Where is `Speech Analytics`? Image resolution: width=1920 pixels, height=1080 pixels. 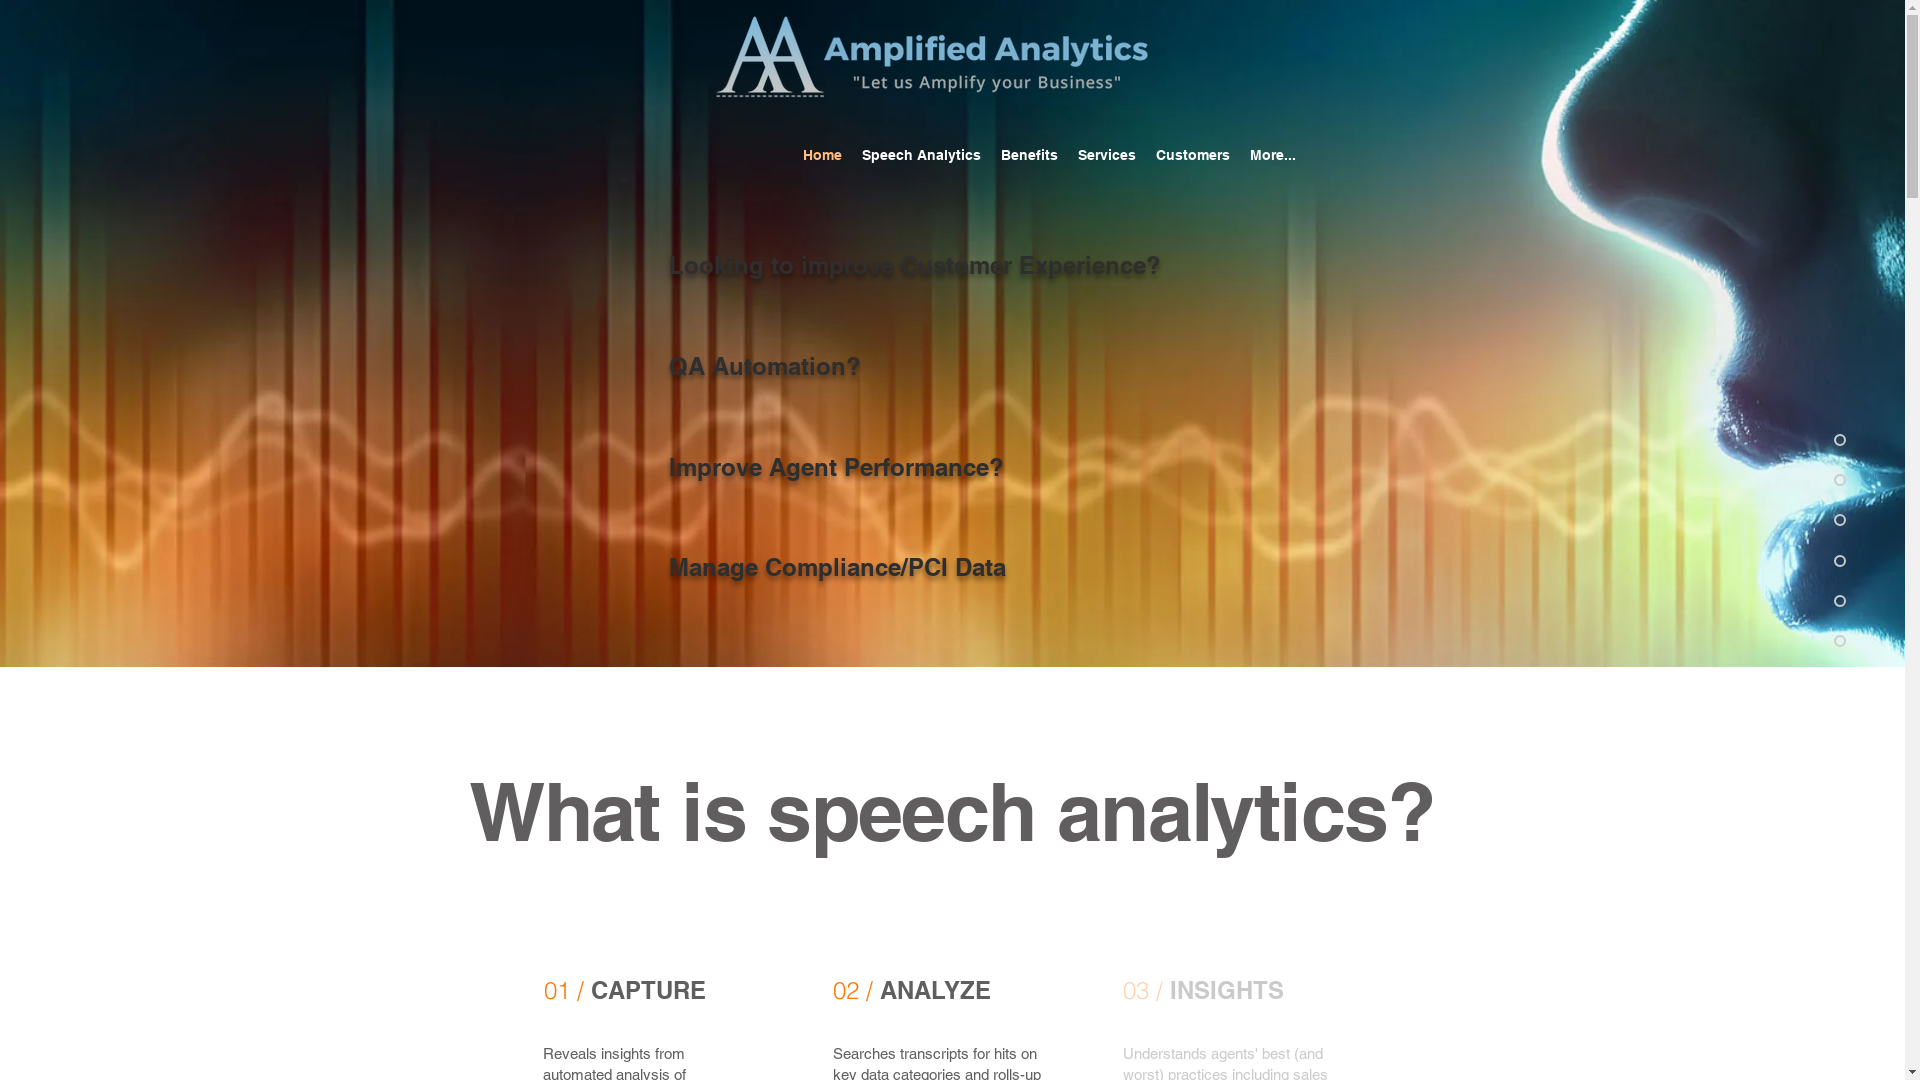
Speech Analytics is located at coordinates (922, 155).